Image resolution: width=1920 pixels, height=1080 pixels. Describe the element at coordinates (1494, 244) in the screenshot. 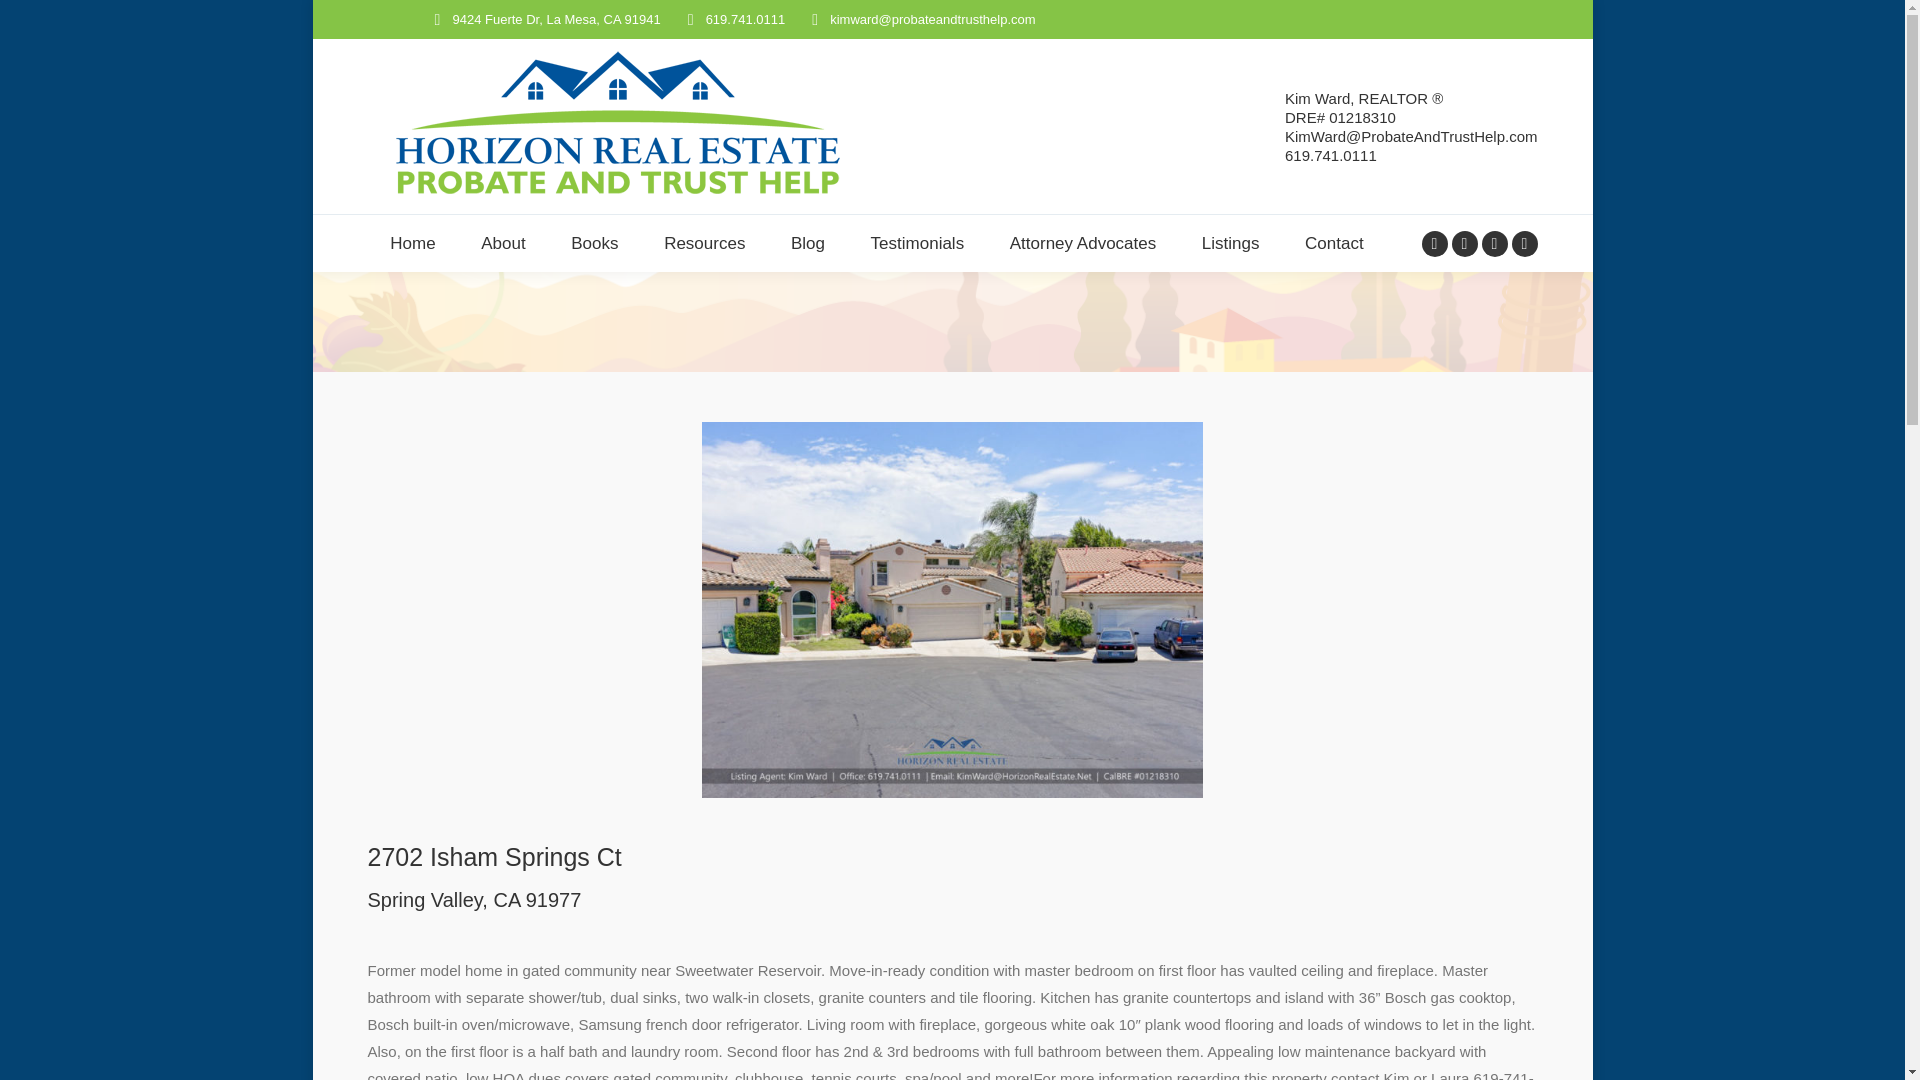

I see `Linkedin page opens in new window` at that location.